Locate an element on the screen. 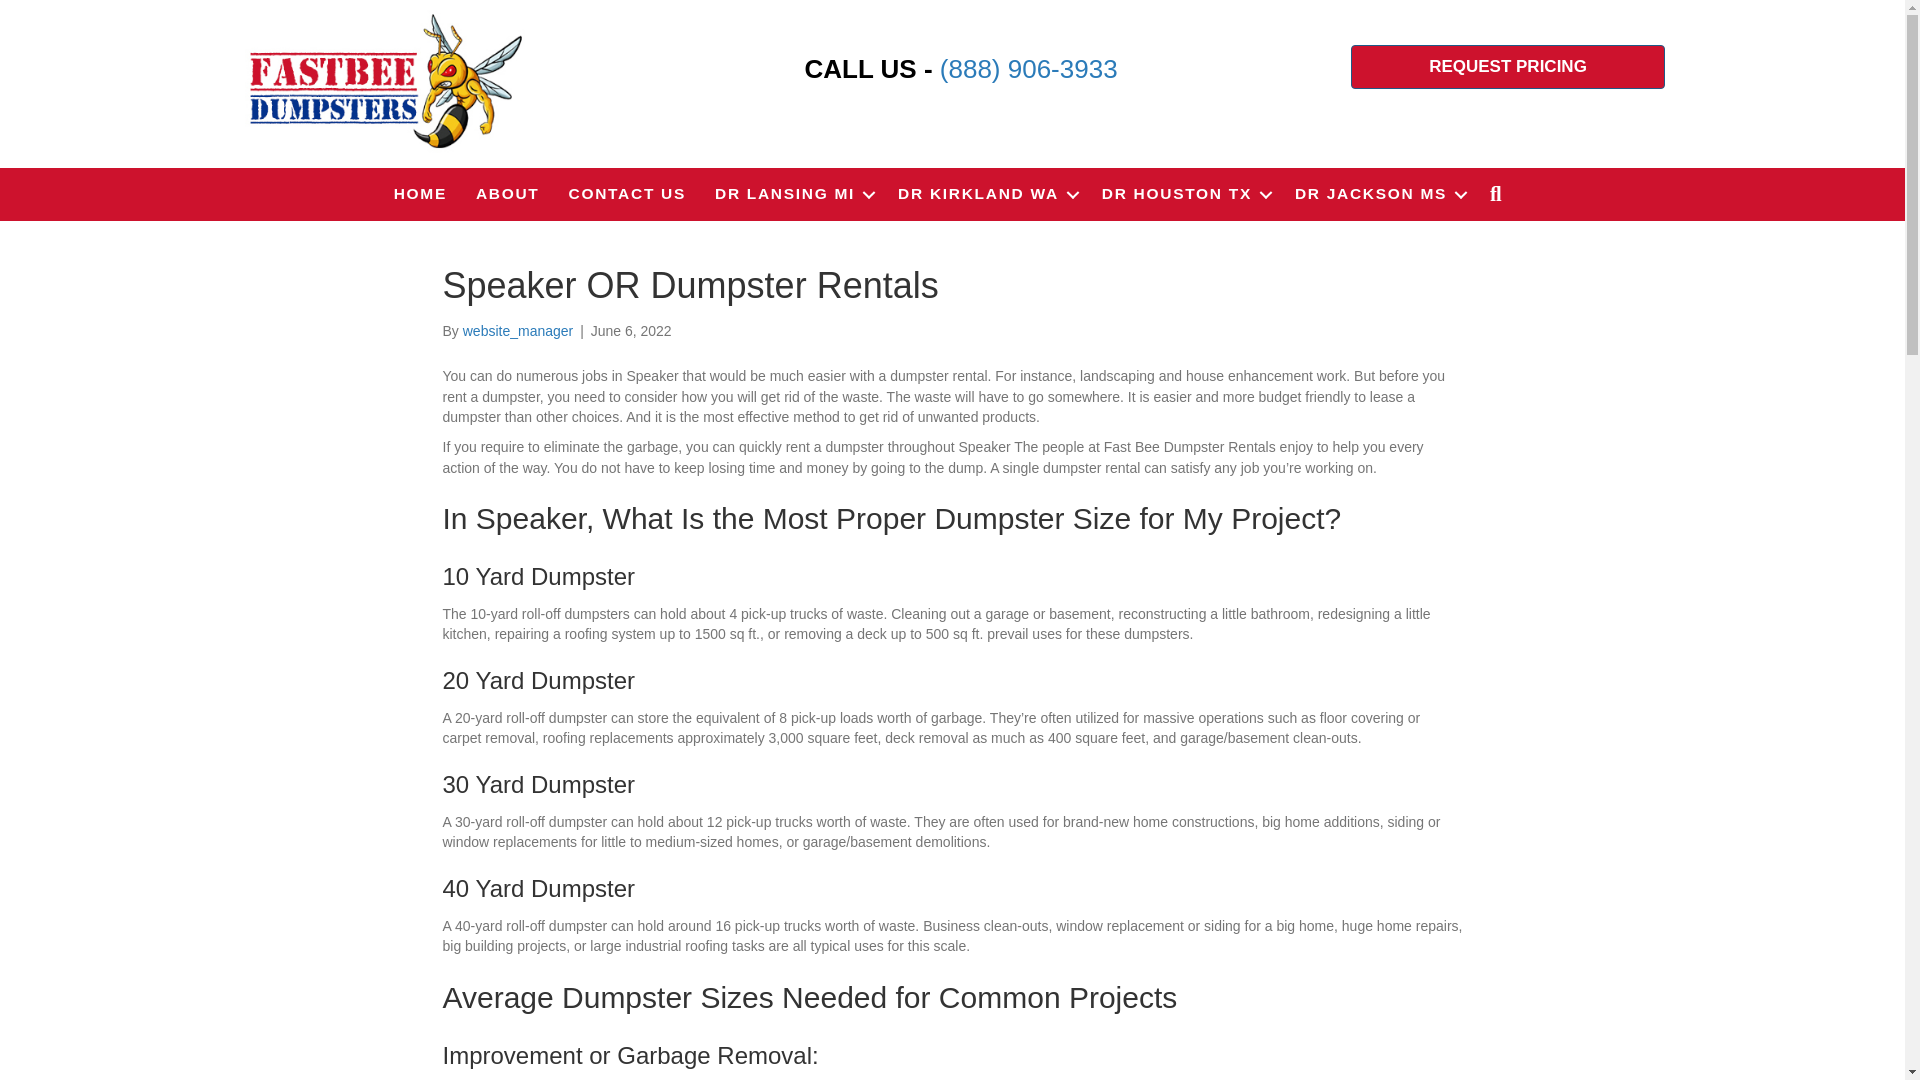  fastbeedumpsters-logo is located at coordinates (384, 81).